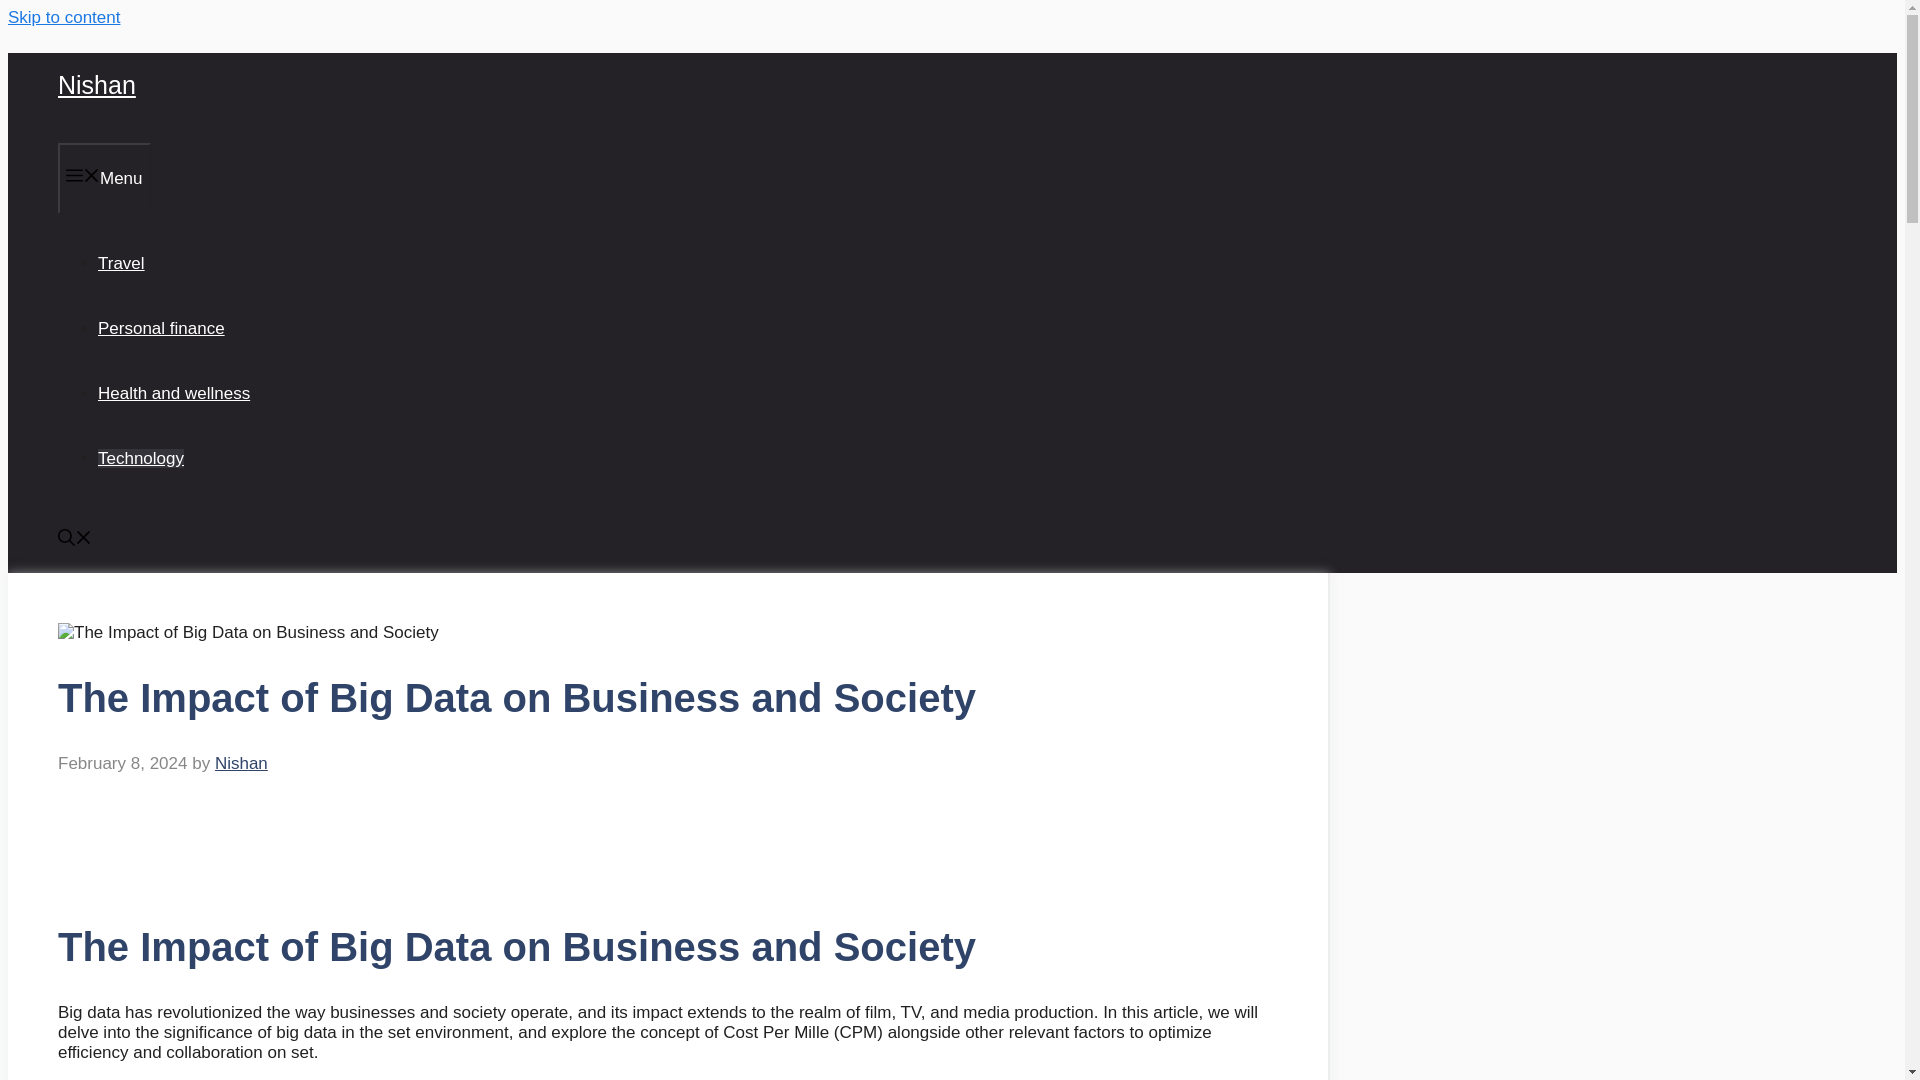  I want to click on Skip to content, so click(63, 17).